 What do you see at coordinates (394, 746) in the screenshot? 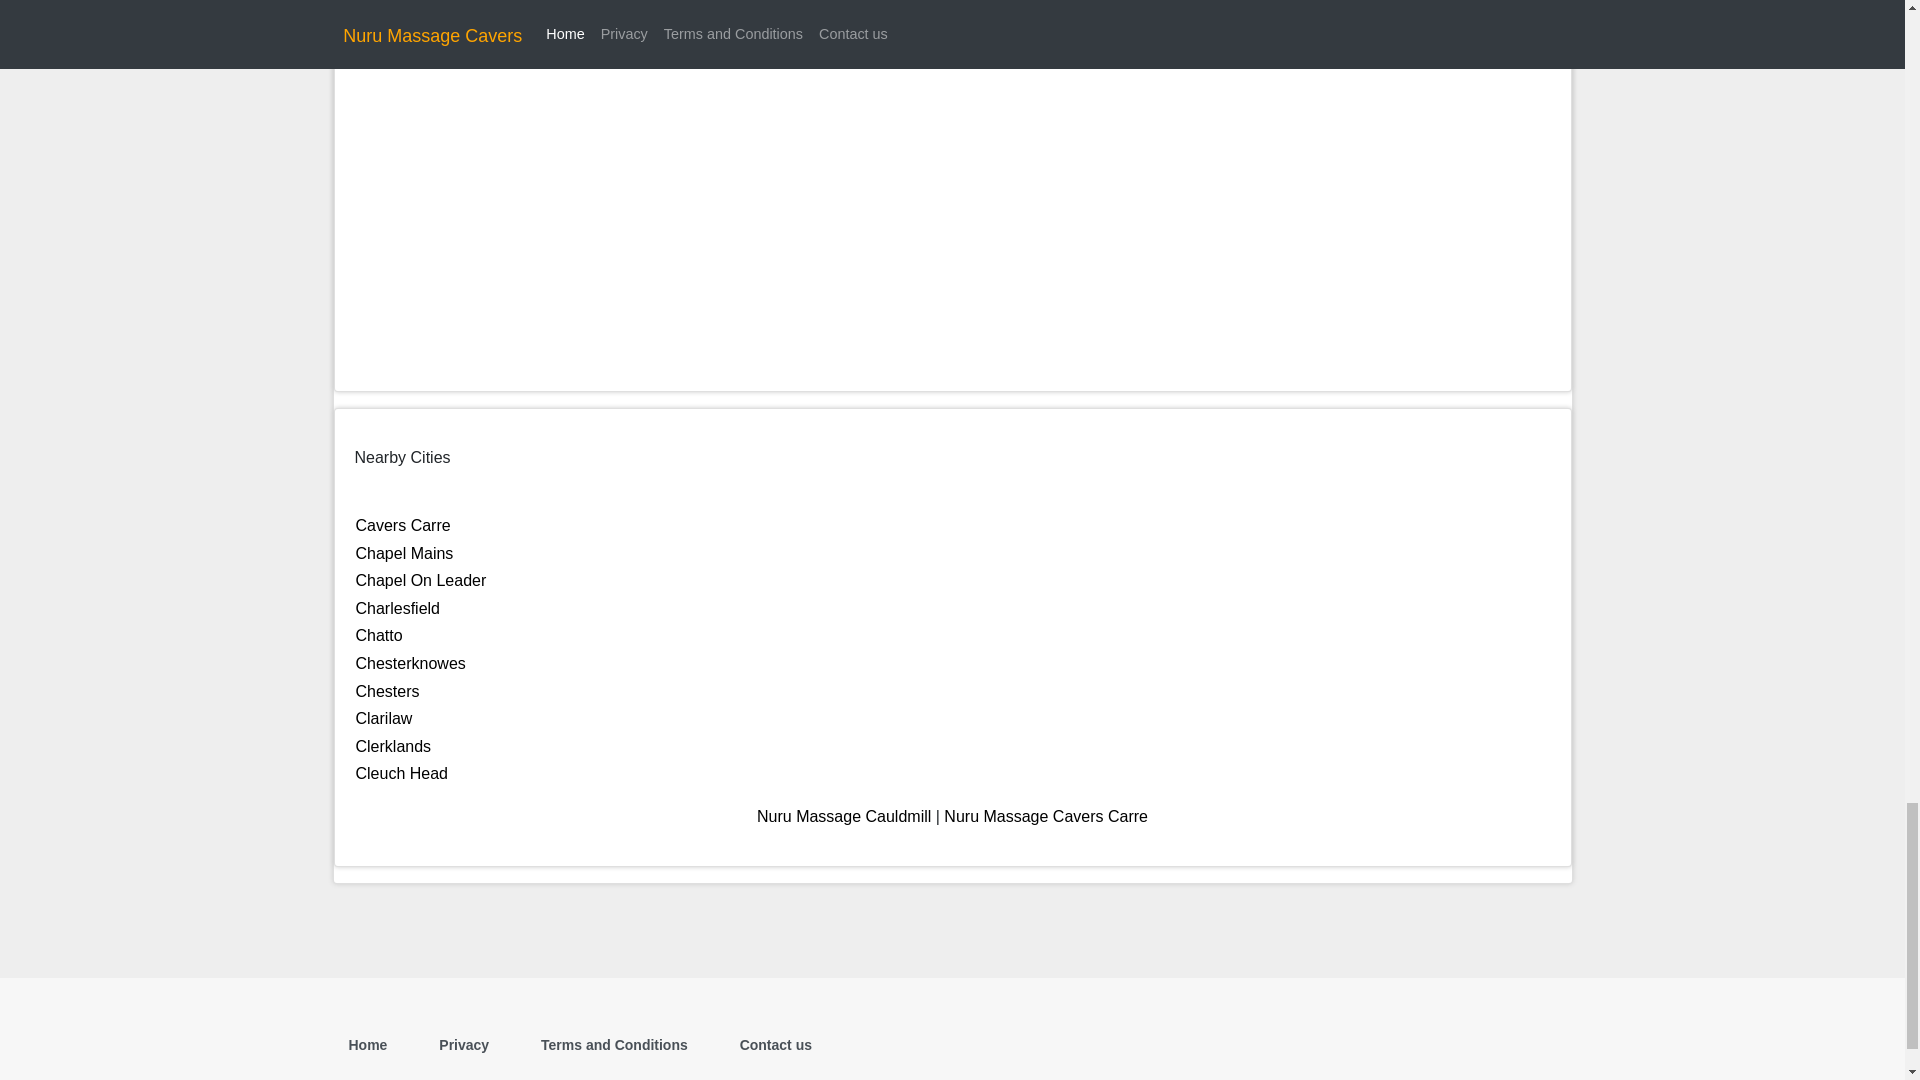
I see `Clerklands` at bounding box center [394, 746].